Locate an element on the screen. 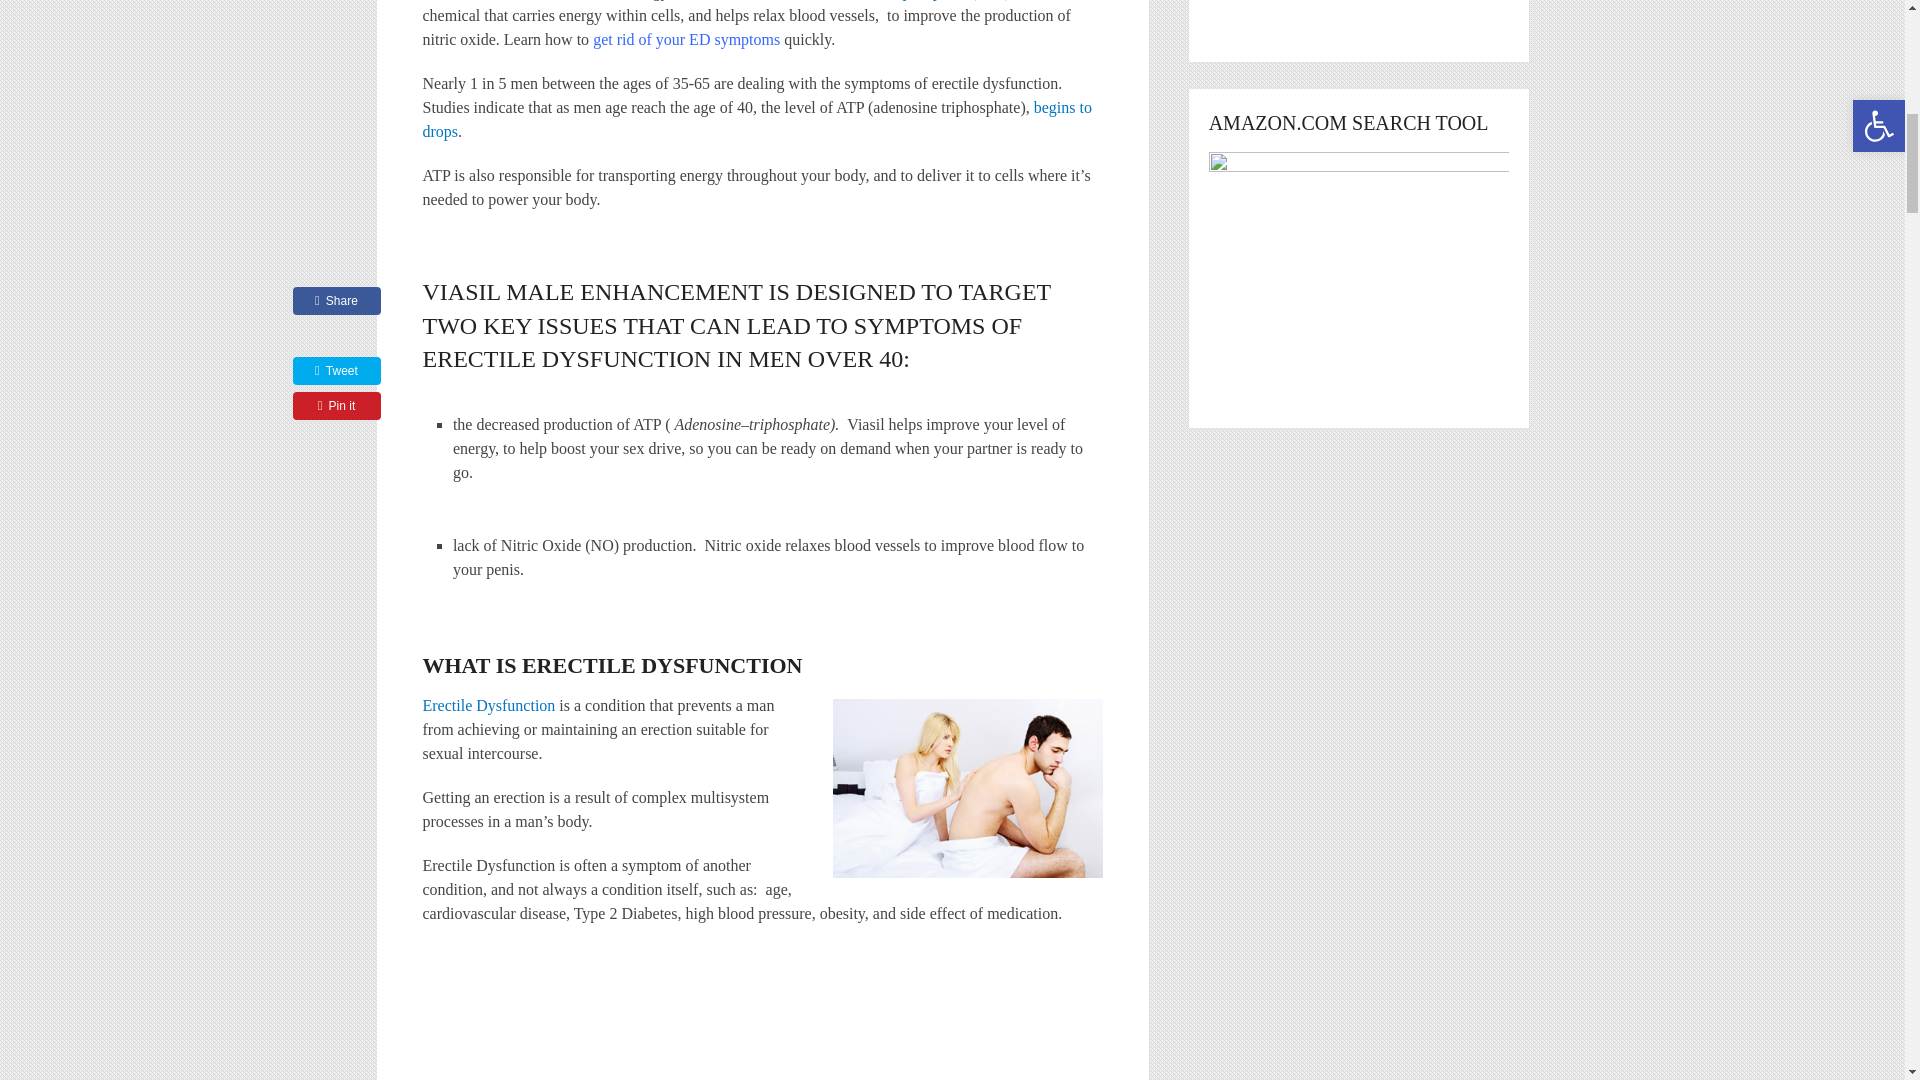 The height and width of the screenshot is (1080, 1920). Viasil is located at coordinates (966, 788).